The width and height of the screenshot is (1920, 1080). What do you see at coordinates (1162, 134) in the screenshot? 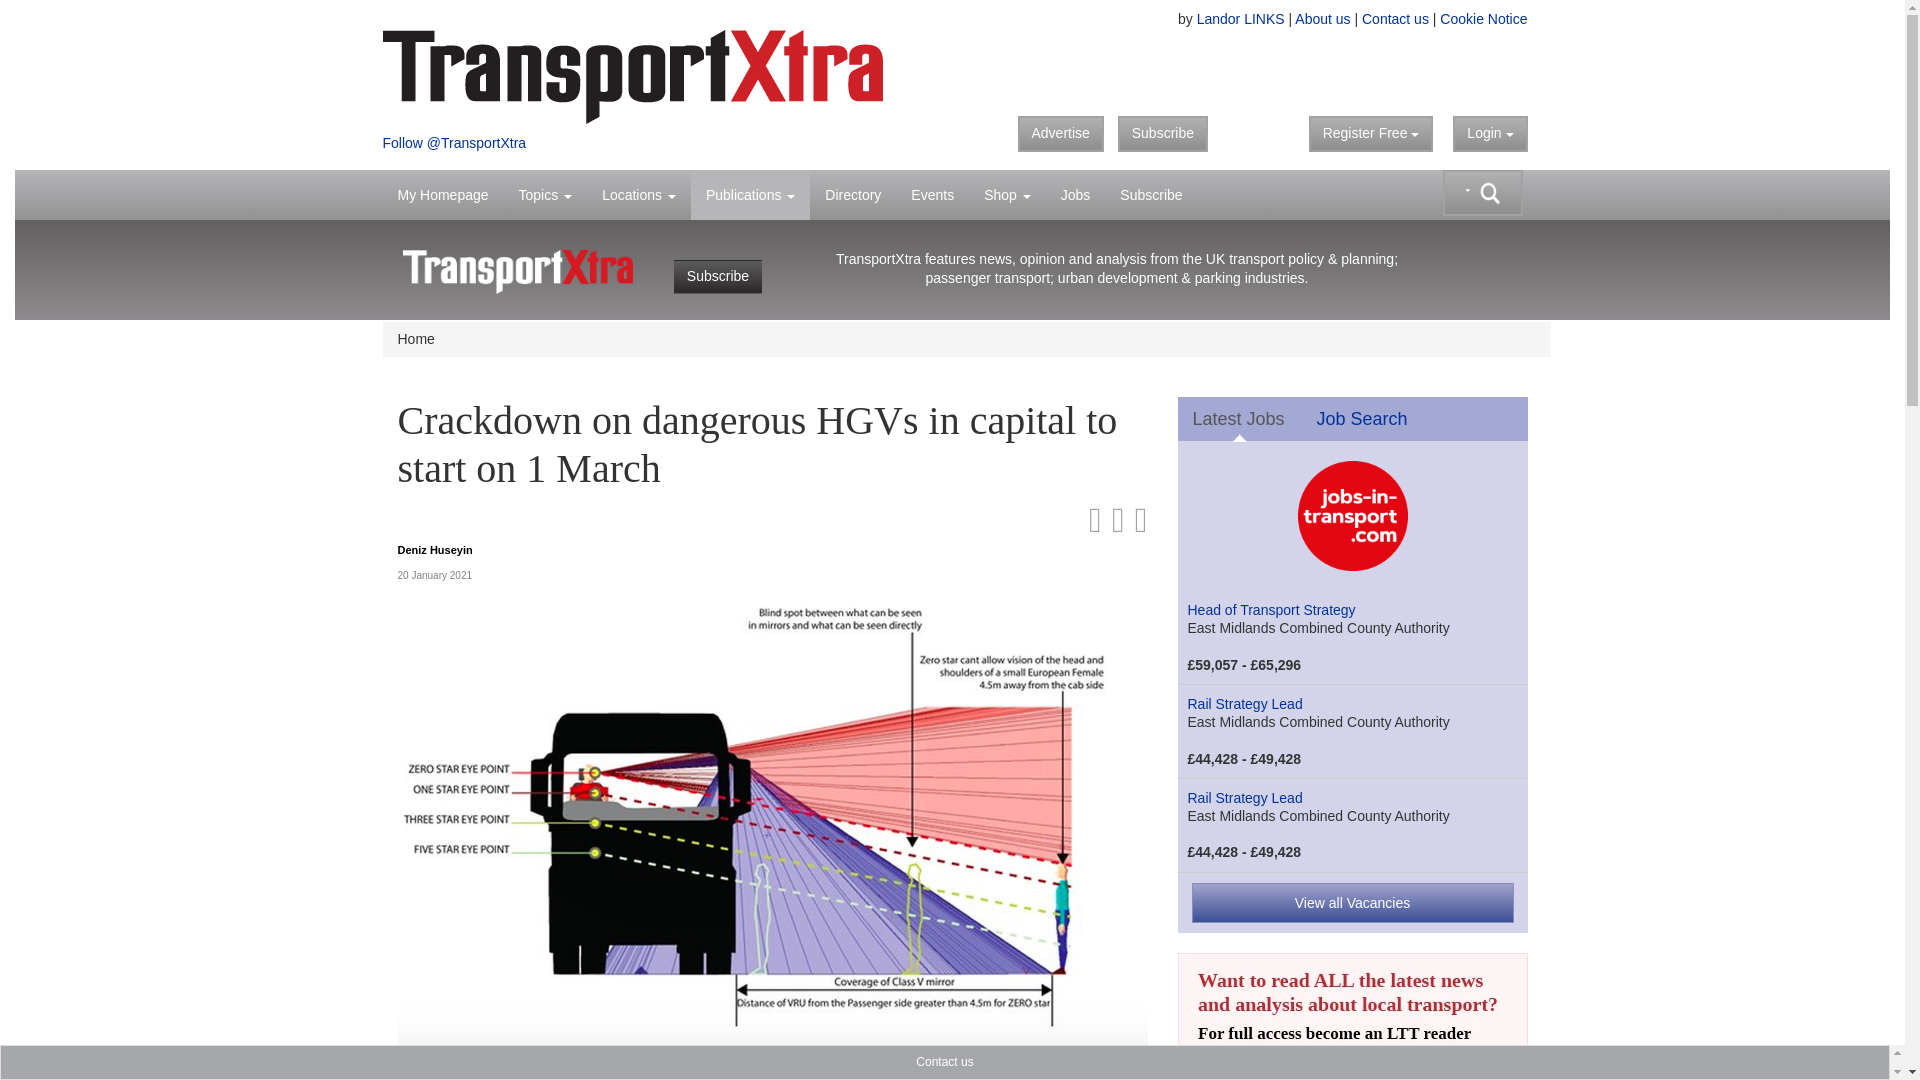
I see `Subscribe` at bounding box center [1162, 134].